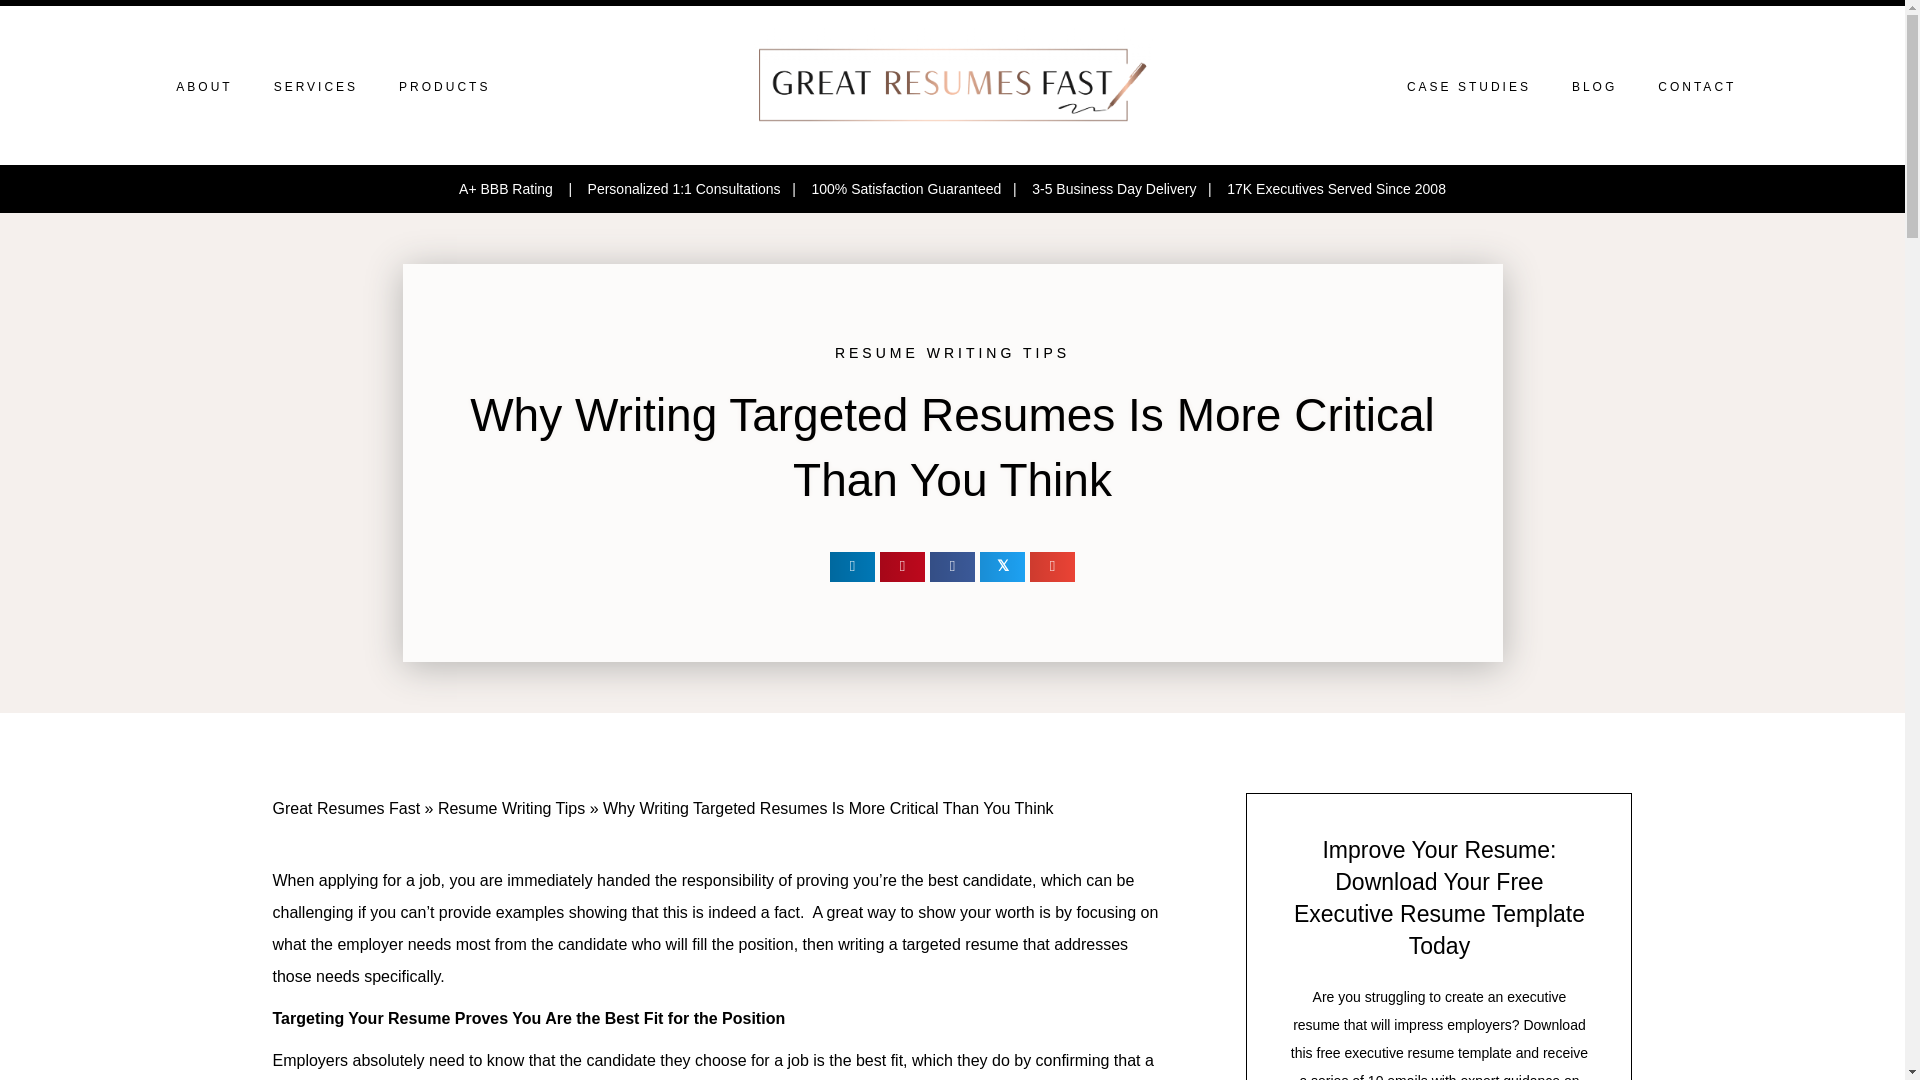 The image size is (1920, 1080). What do you see at coordinates (346, 808) in the screenshot?
I see `Great Resumes Fast` at bounding box center [346, 808].